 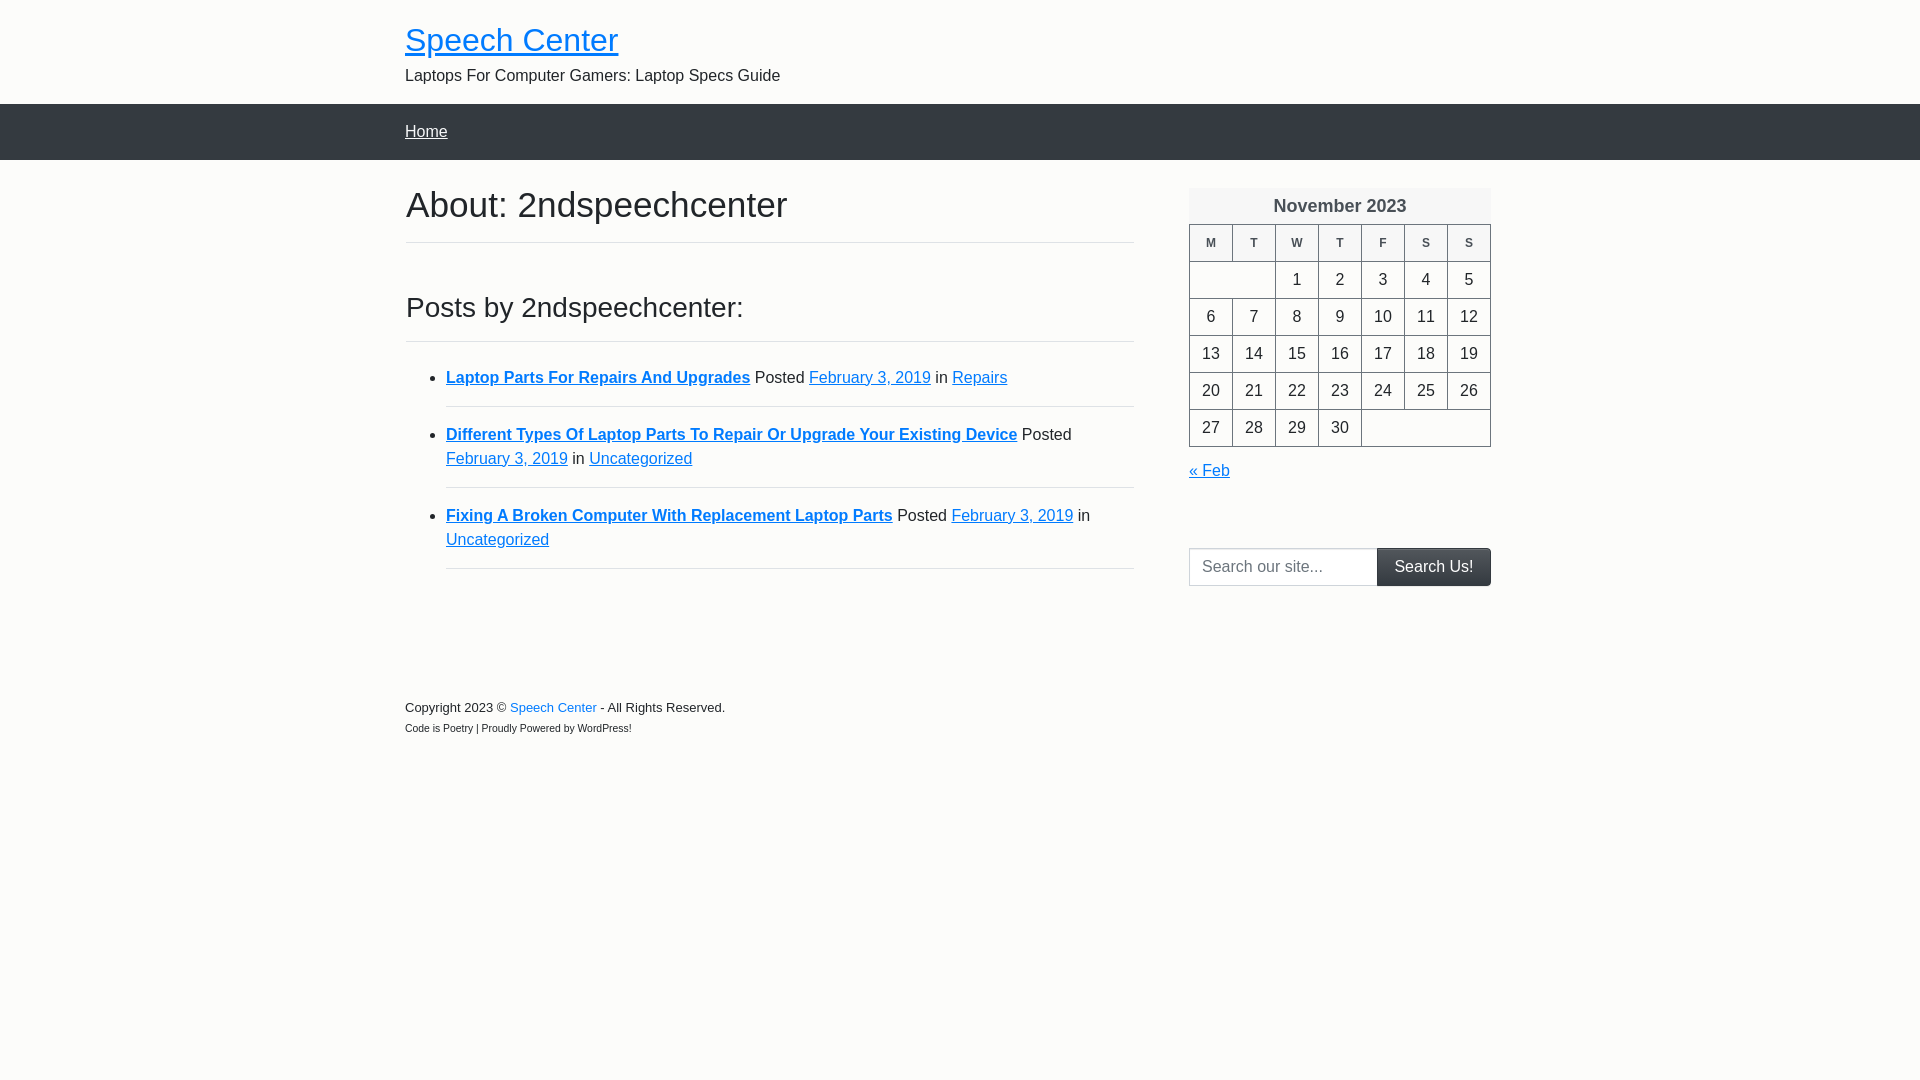 I want to click on Speech Center, so click(x=554, y=708).